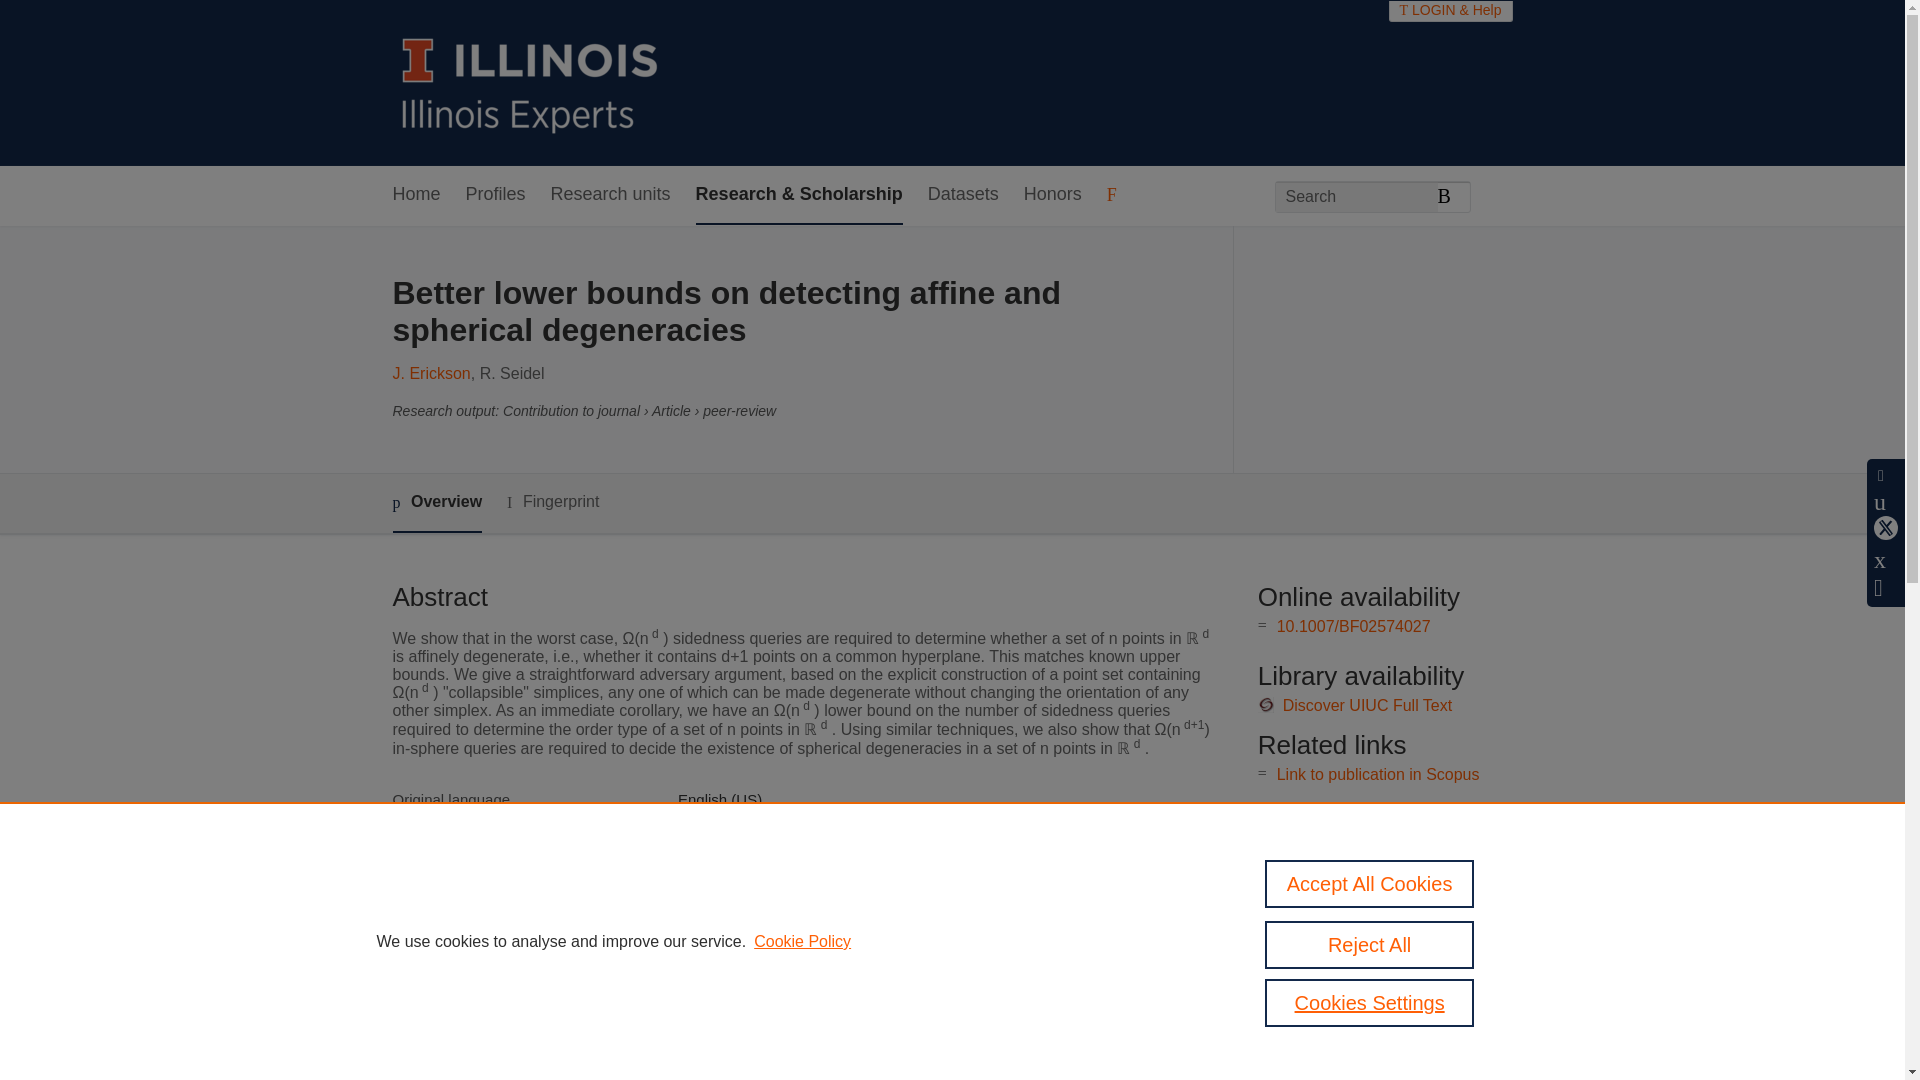  Describe the element at coordinates (962, 195) in the screenshot. I see `Datasets` at that location.